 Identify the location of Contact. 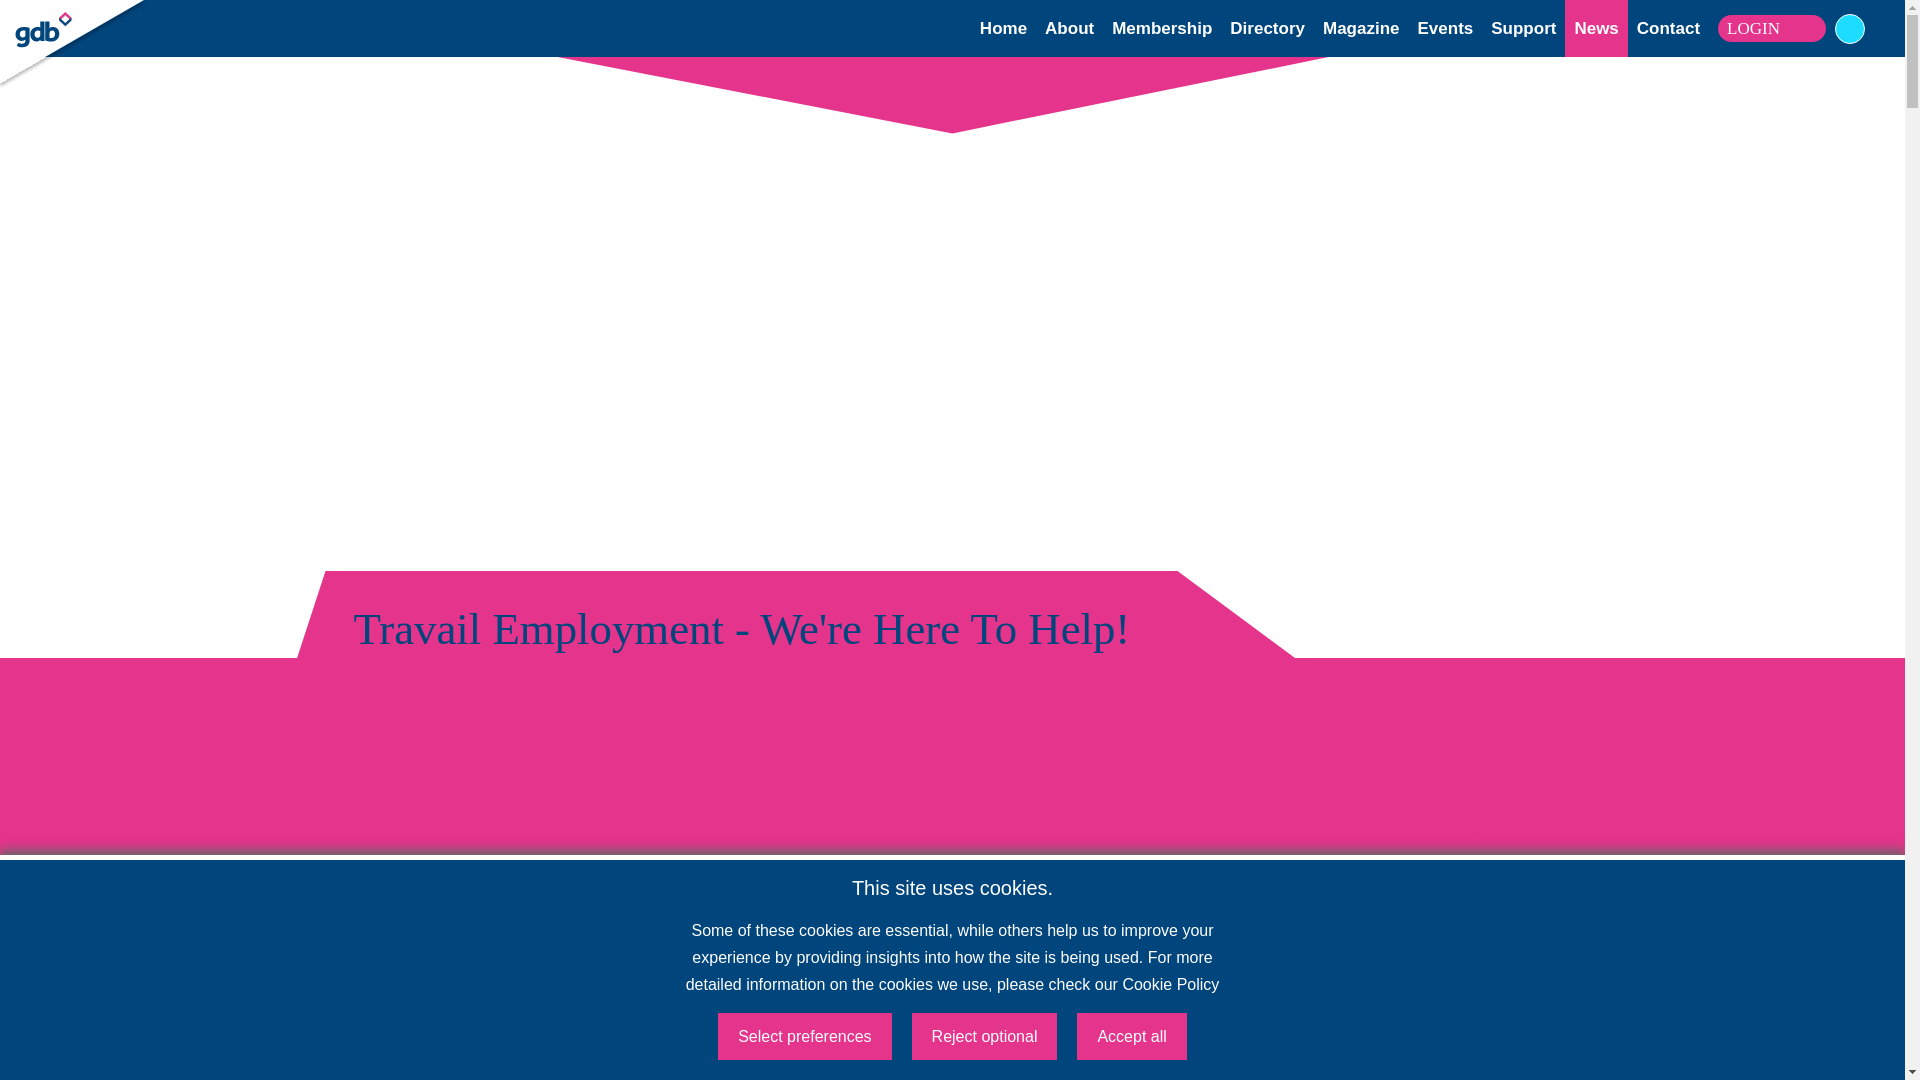
(1668, 28).